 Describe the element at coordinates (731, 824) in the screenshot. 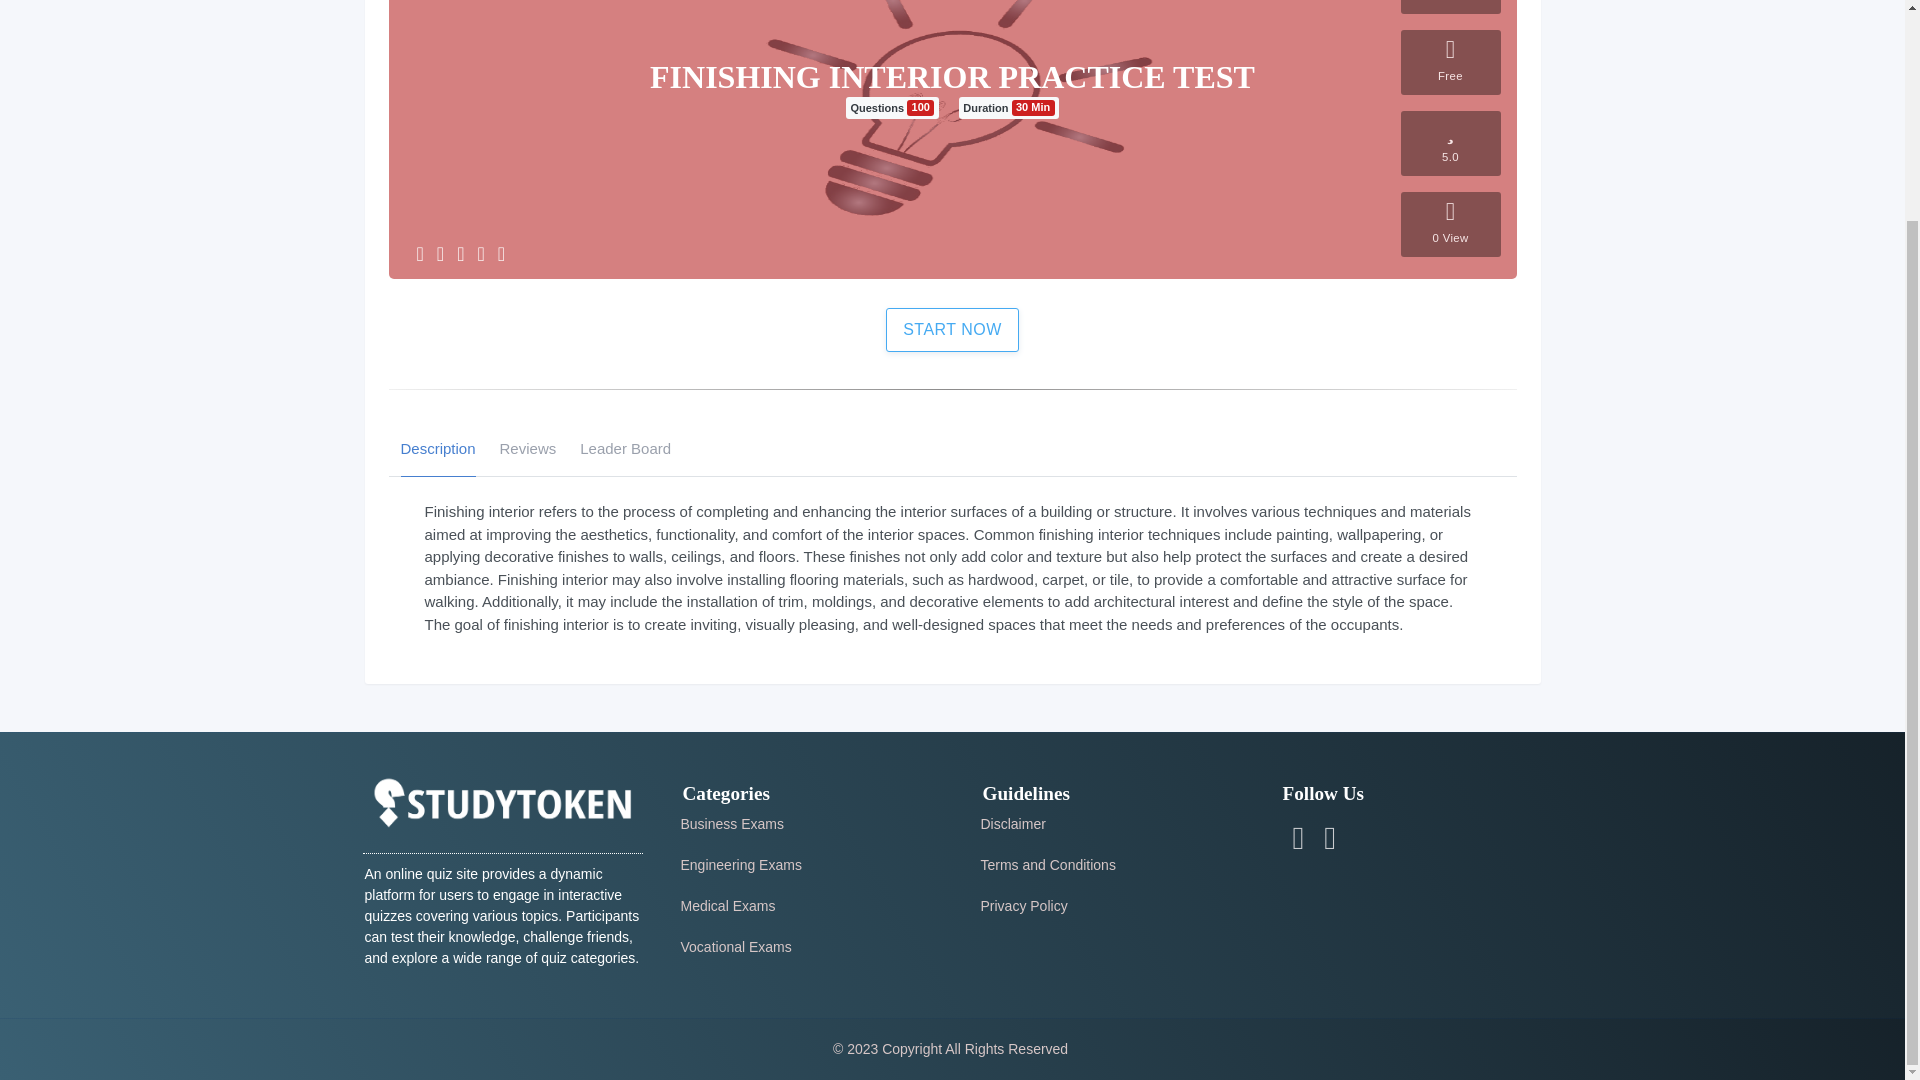

I see `Business Exams` at that location.